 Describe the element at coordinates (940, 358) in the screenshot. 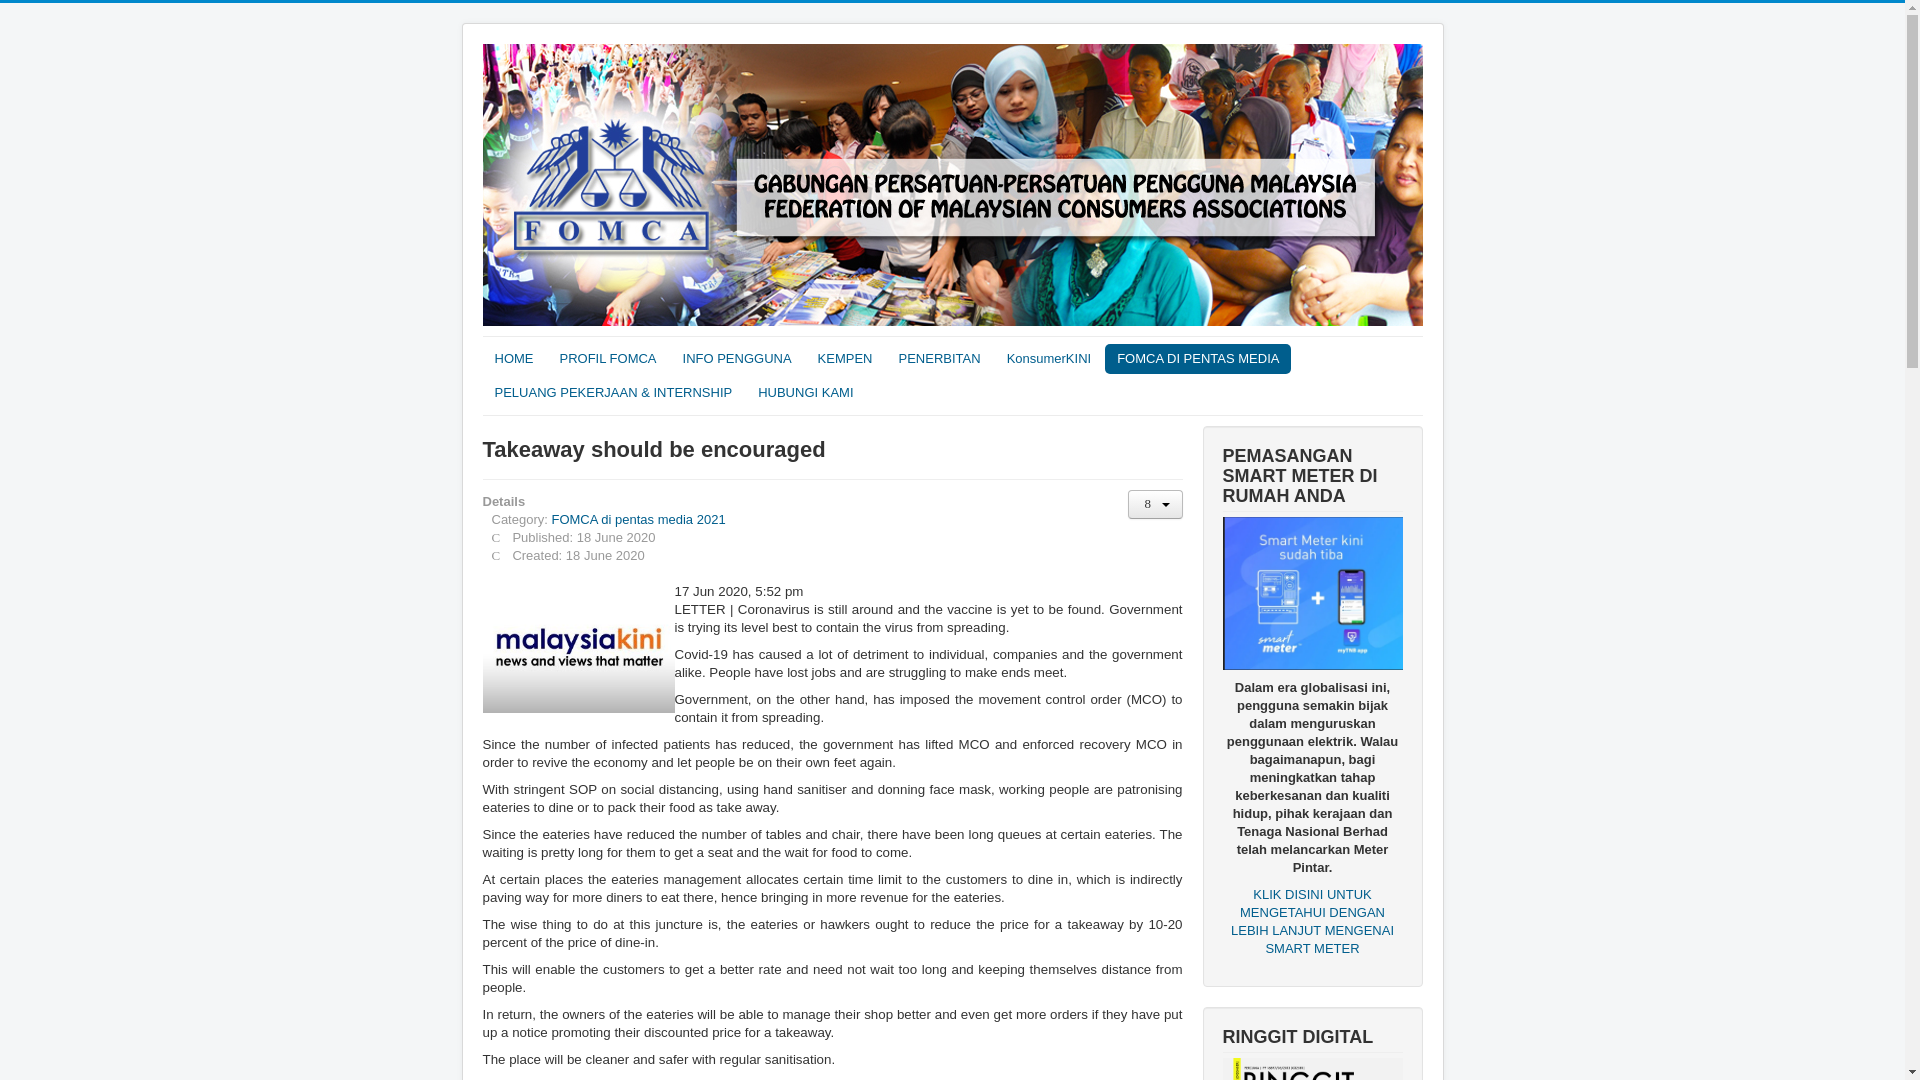

I see `PENERBITAN` at that location.